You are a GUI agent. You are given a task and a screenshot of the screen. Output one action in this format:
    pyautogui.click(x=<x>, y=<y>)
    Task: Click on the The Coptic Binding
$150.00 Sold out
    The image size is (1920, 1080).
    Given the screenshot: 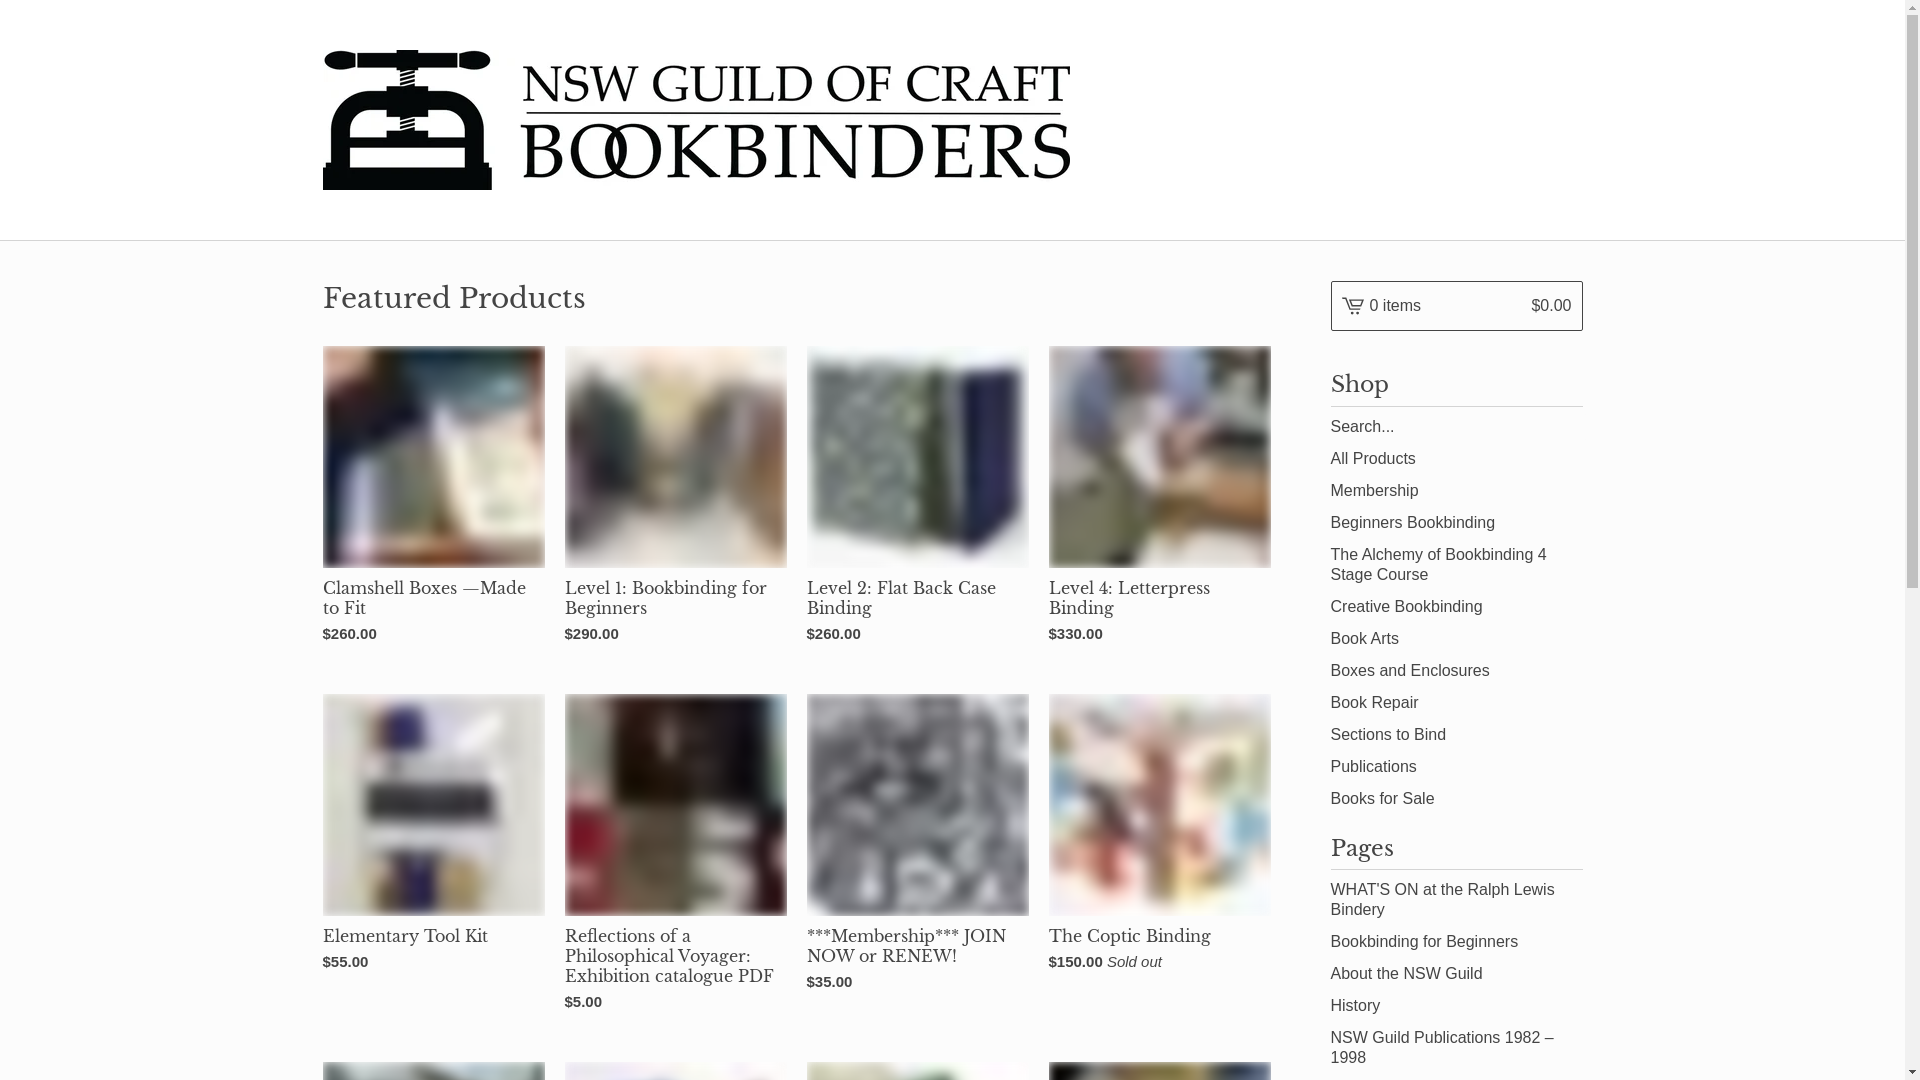 What is the action you would take?
    pyautogui.click(x=1159, y=838)
    